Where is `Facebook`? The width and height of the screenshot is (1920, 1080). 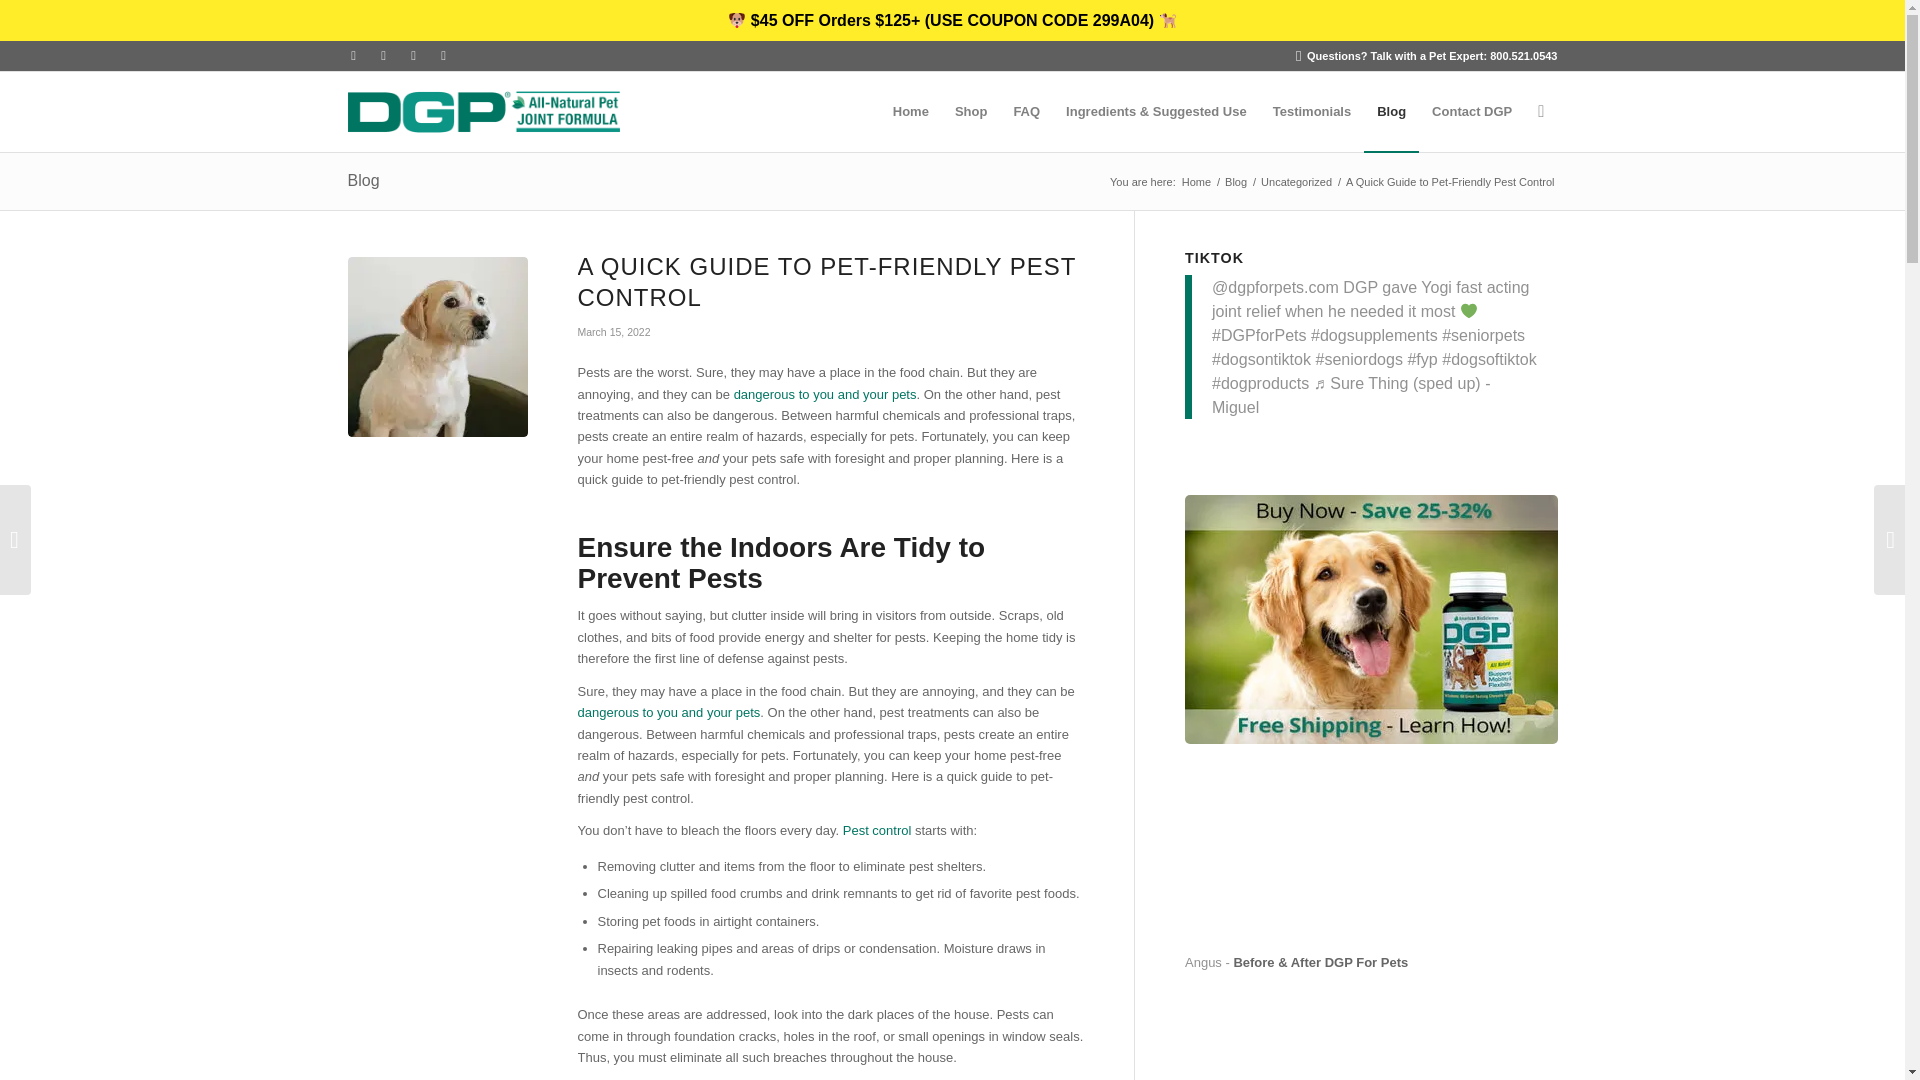 Facebook is located at coordinates (352, 56).